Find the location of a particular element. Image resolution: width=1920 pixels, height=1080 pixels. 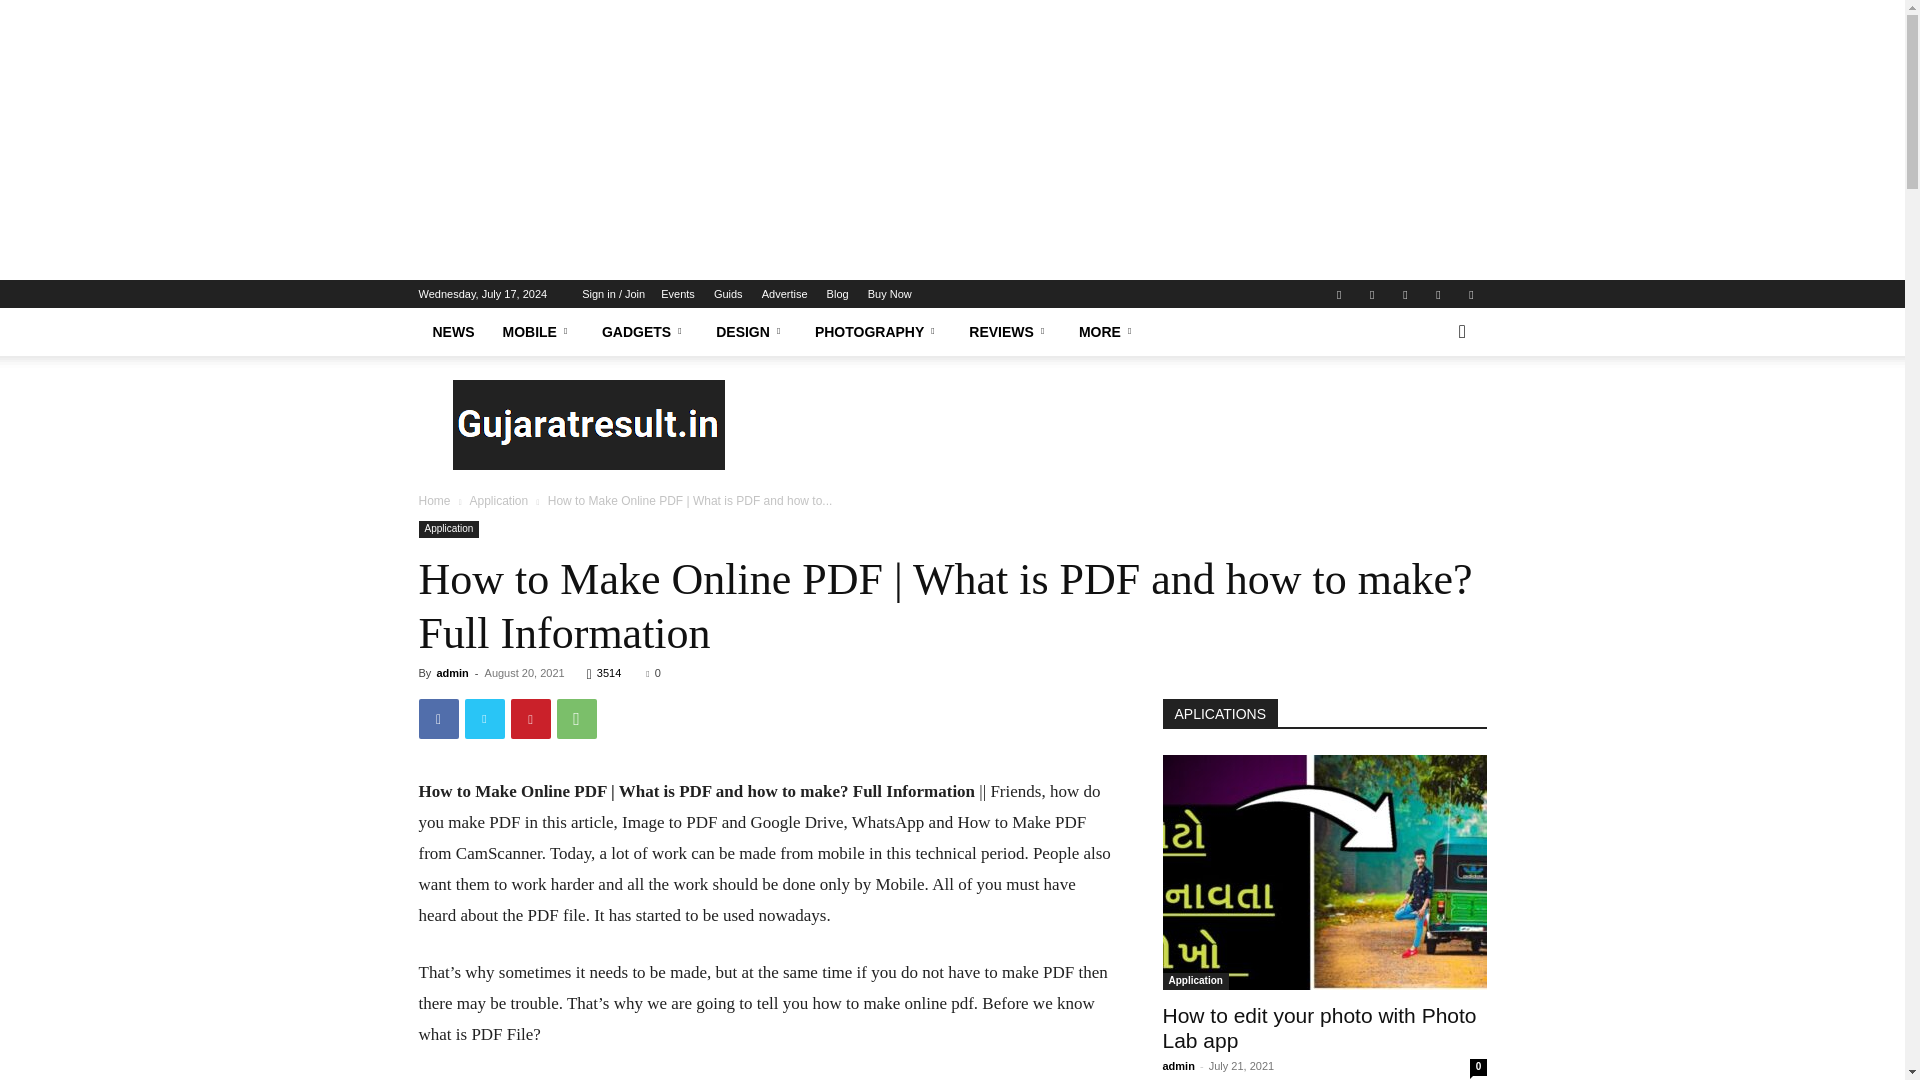

Vimeo is located at coordinates (1405, 293).